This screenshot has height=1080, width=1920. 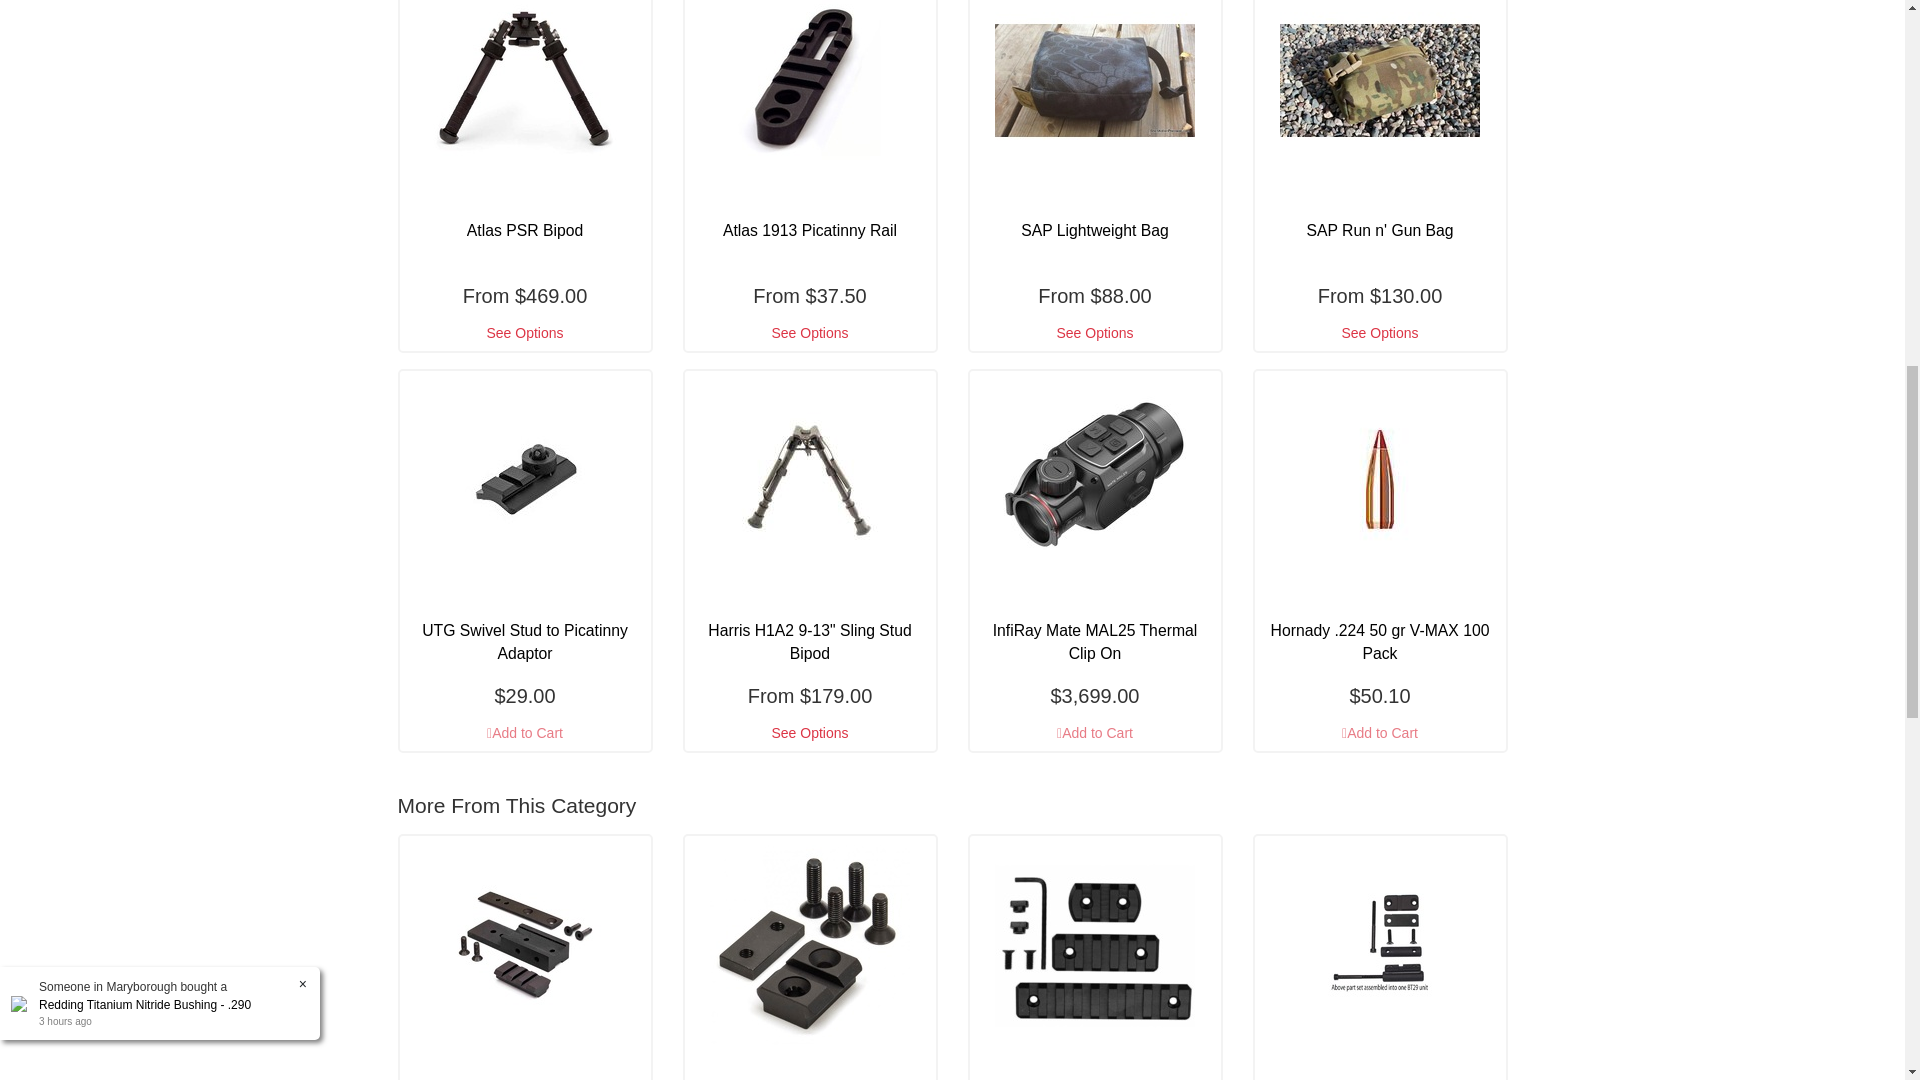 I want to click on Add Hornady .224 50 gr V-MAX 100 Pack to Cart, so click(x=1379, y=733).